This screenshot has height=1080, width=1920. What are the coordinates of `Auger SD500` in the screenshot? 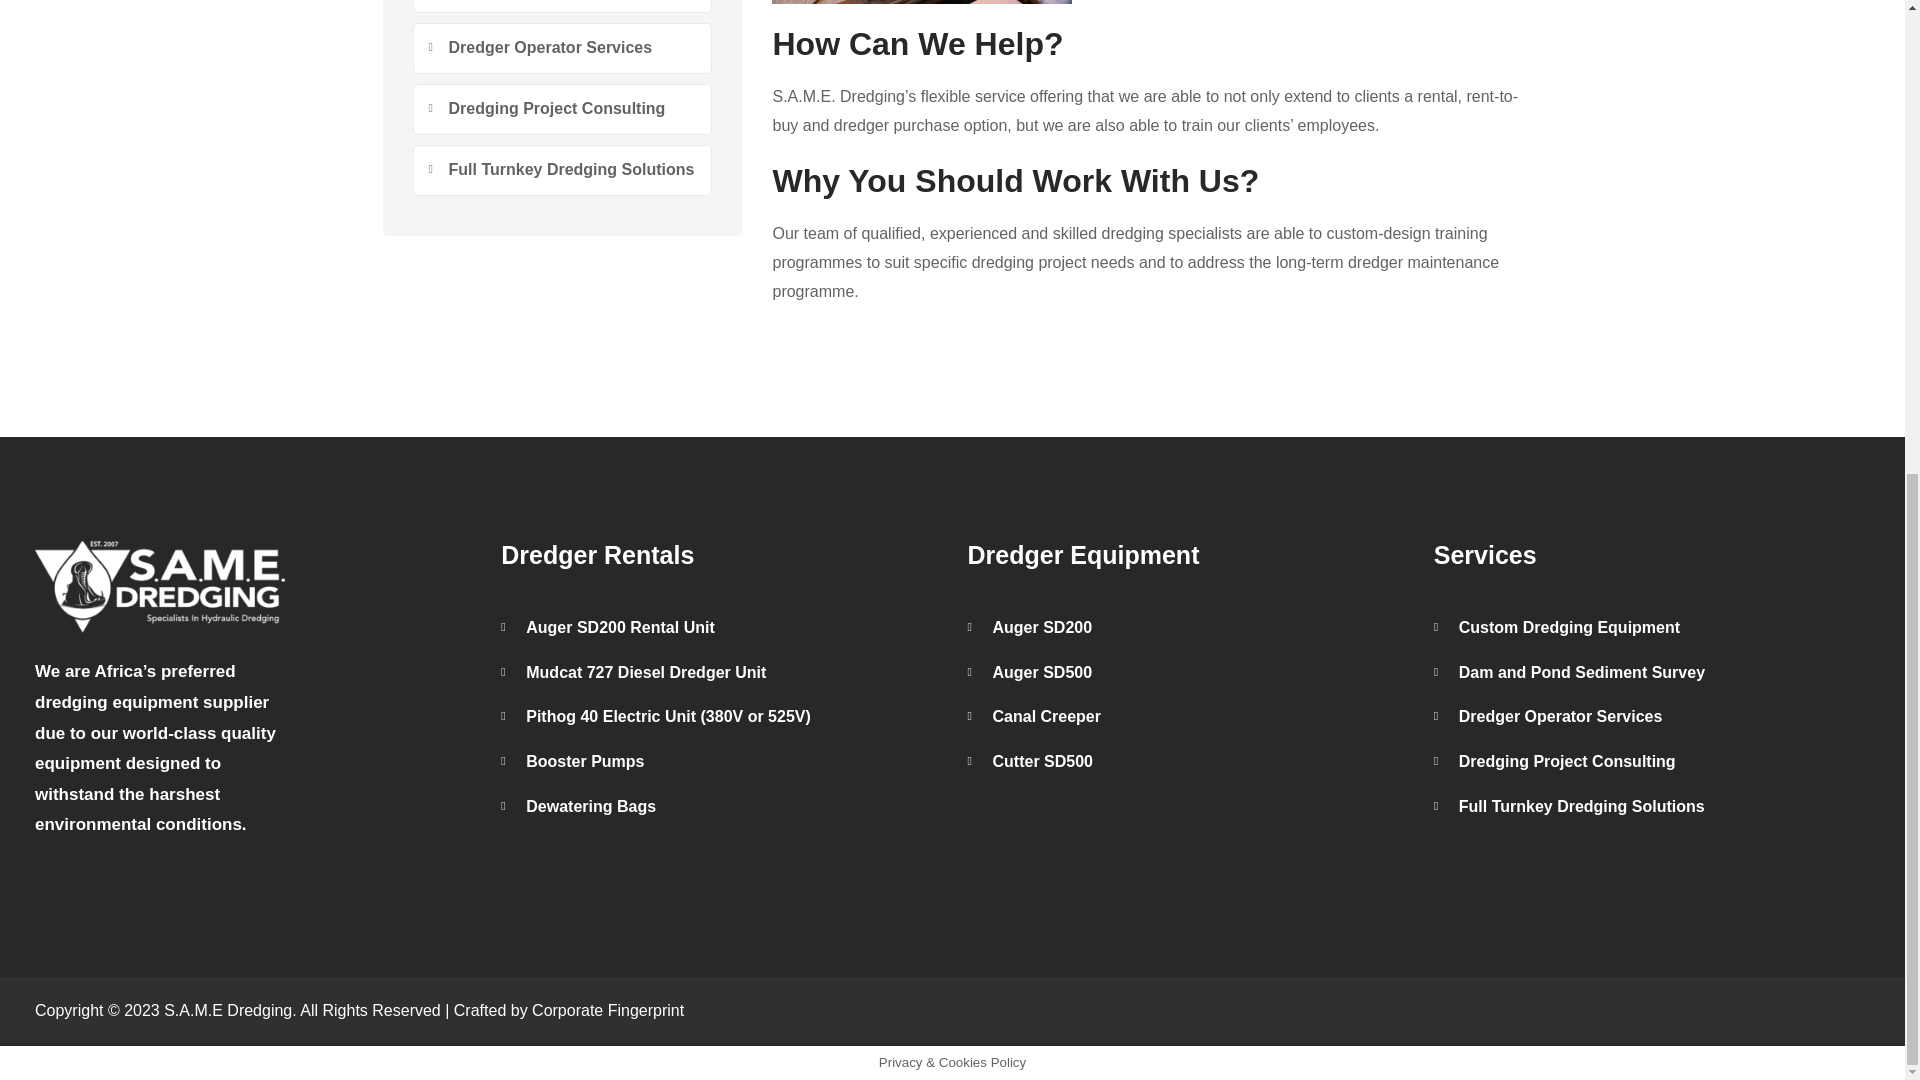 It's located at (1185, 673).